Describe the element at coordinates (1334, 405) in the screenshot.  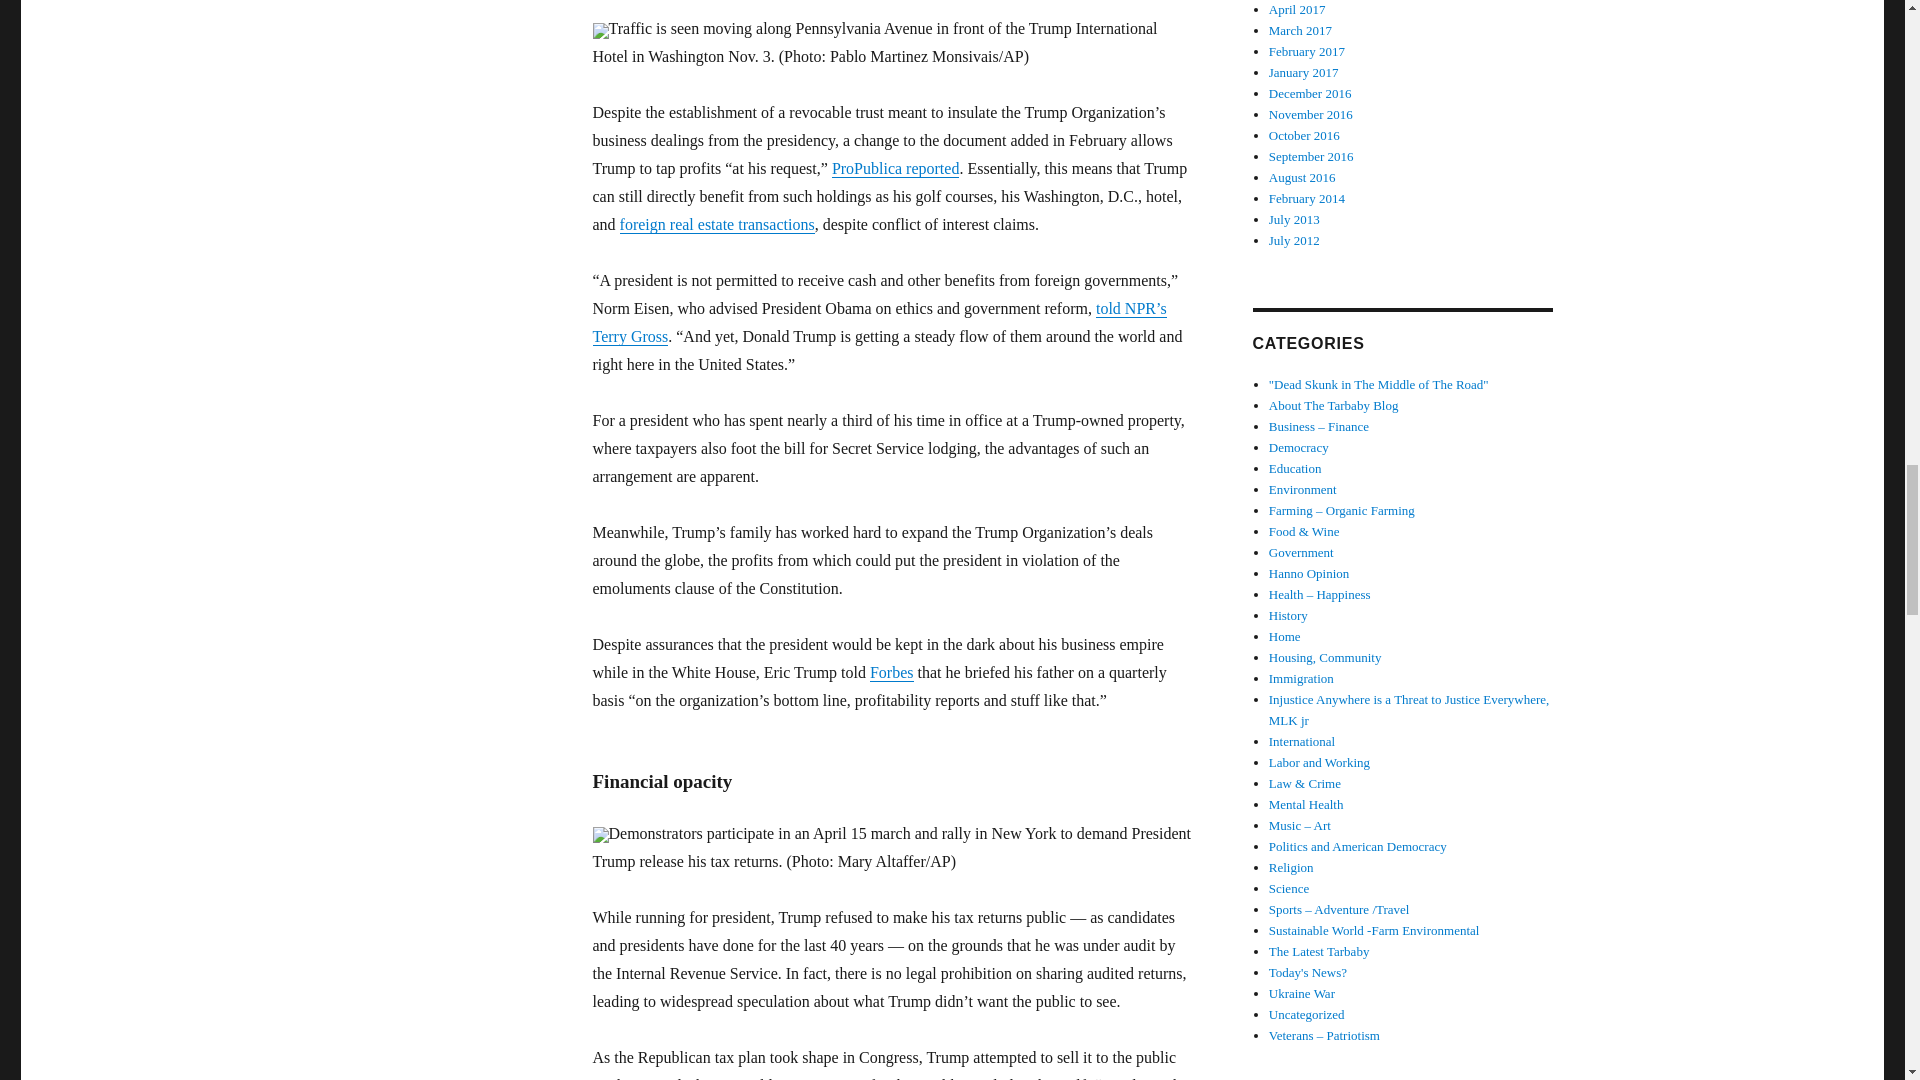
I see `Read about the origins of this Tarbaby Blog` at that location.